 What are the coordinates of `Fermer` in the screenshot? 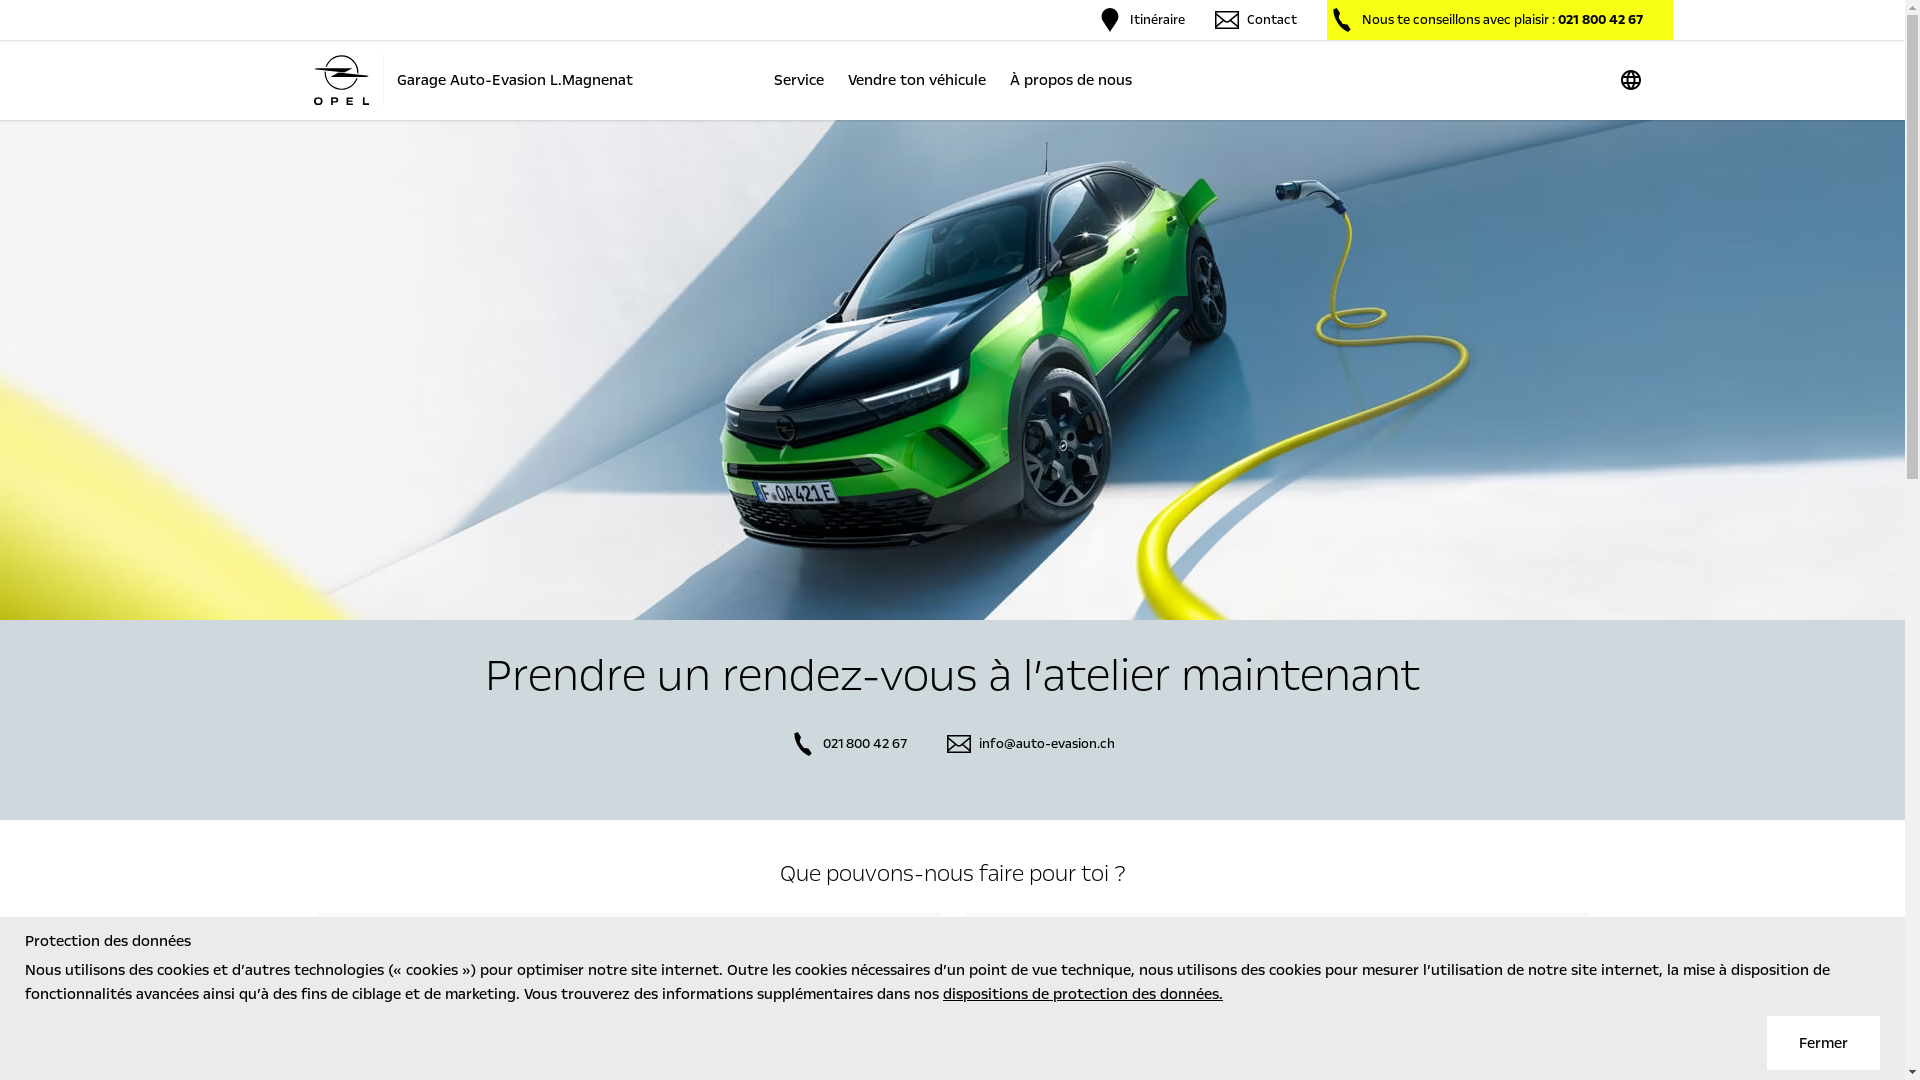 It's located at (1824, 1043).